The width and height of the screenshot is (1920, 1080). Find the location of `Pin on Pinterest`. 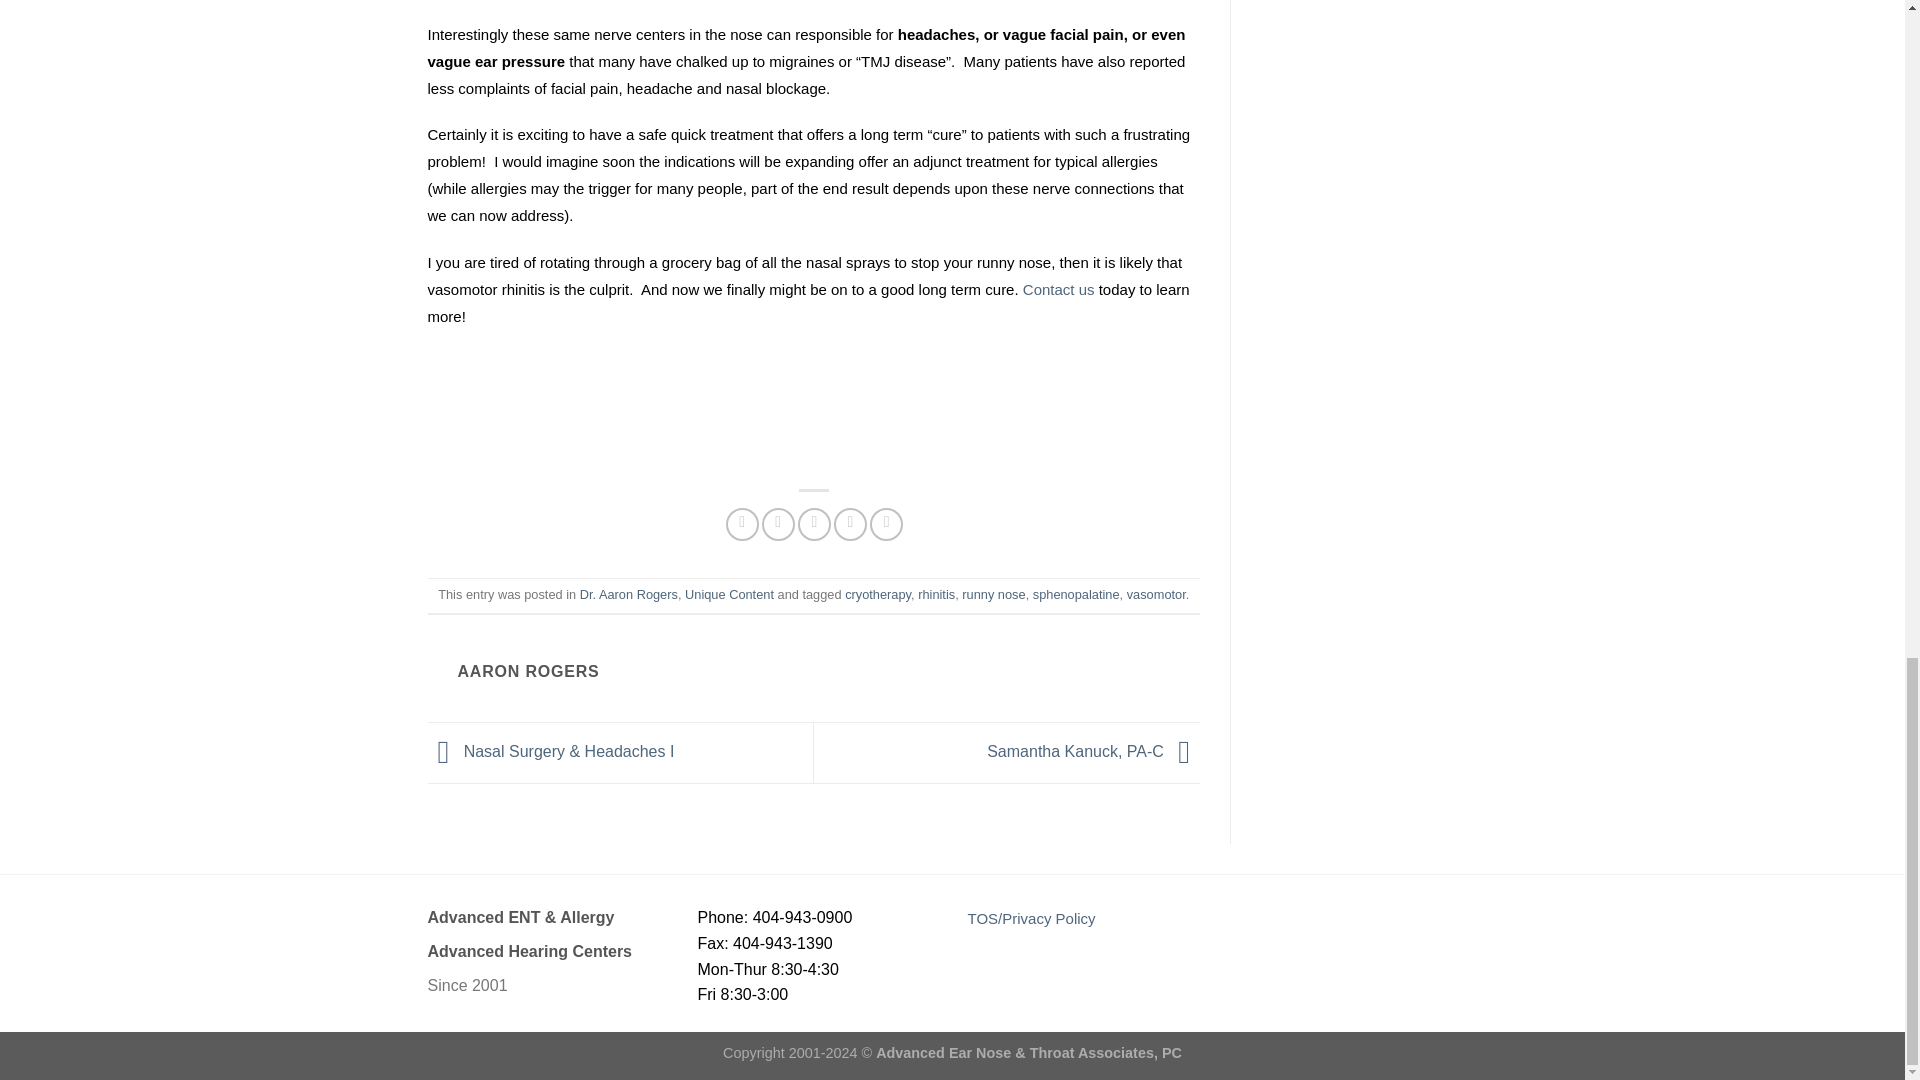

Pin on Pinterest is located at coordinates (850, 524).